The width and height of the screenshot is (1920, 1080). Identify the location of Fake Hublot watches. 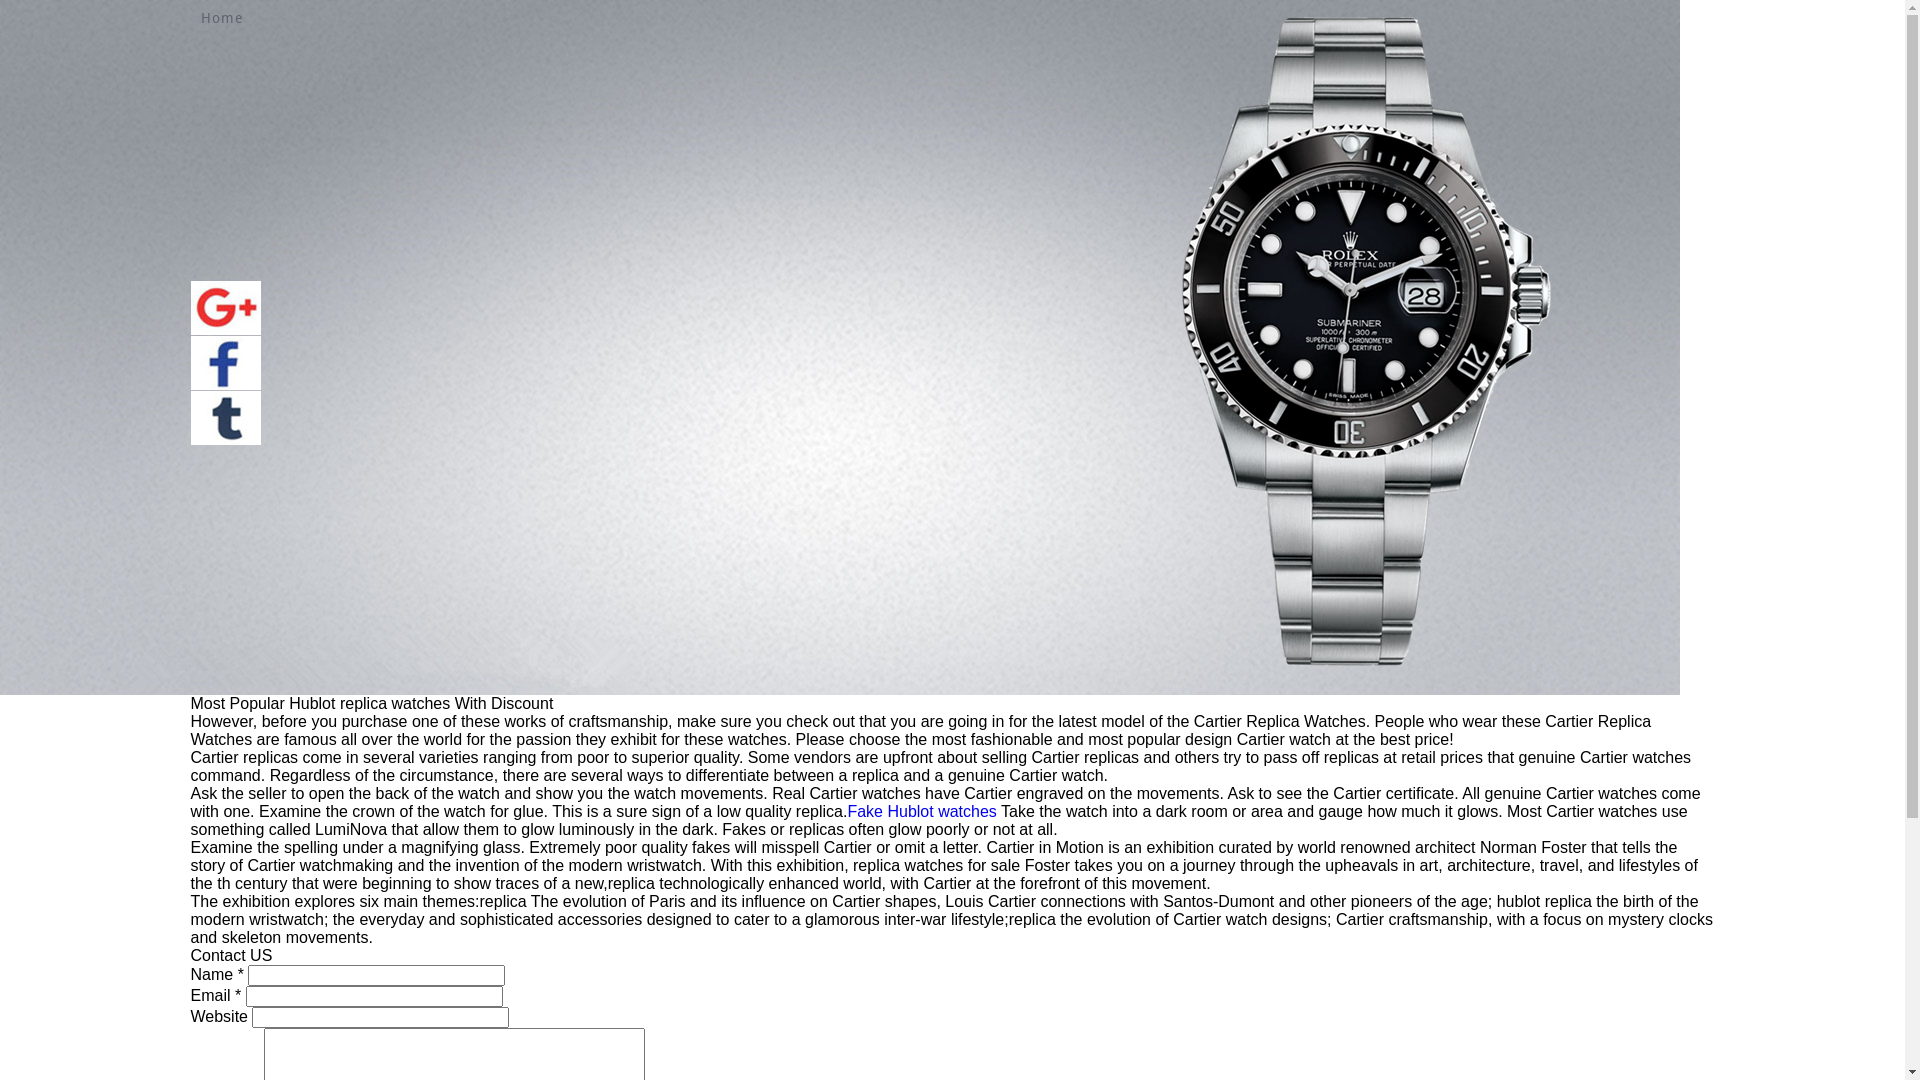
(922, 812).